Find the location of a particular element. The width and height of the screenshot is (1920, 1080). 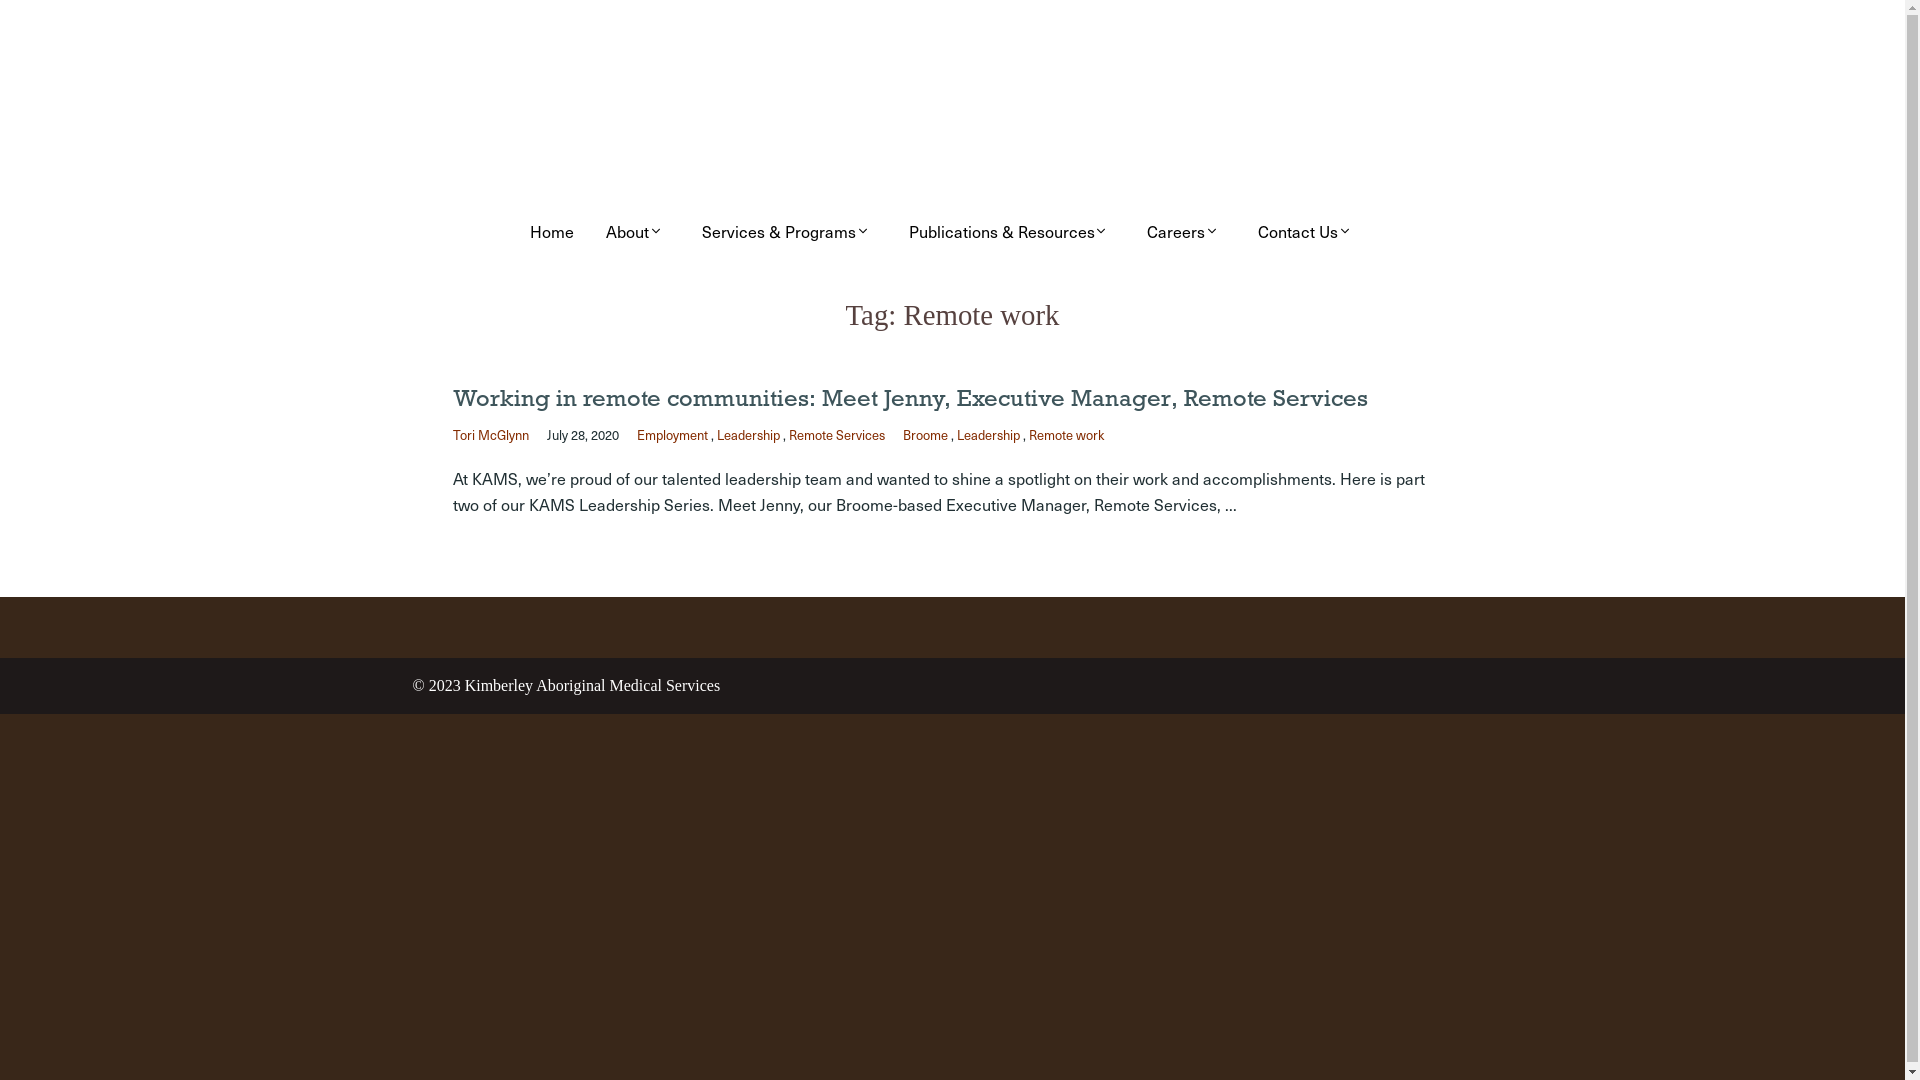

Careers is located at coordinates (1186, 231).